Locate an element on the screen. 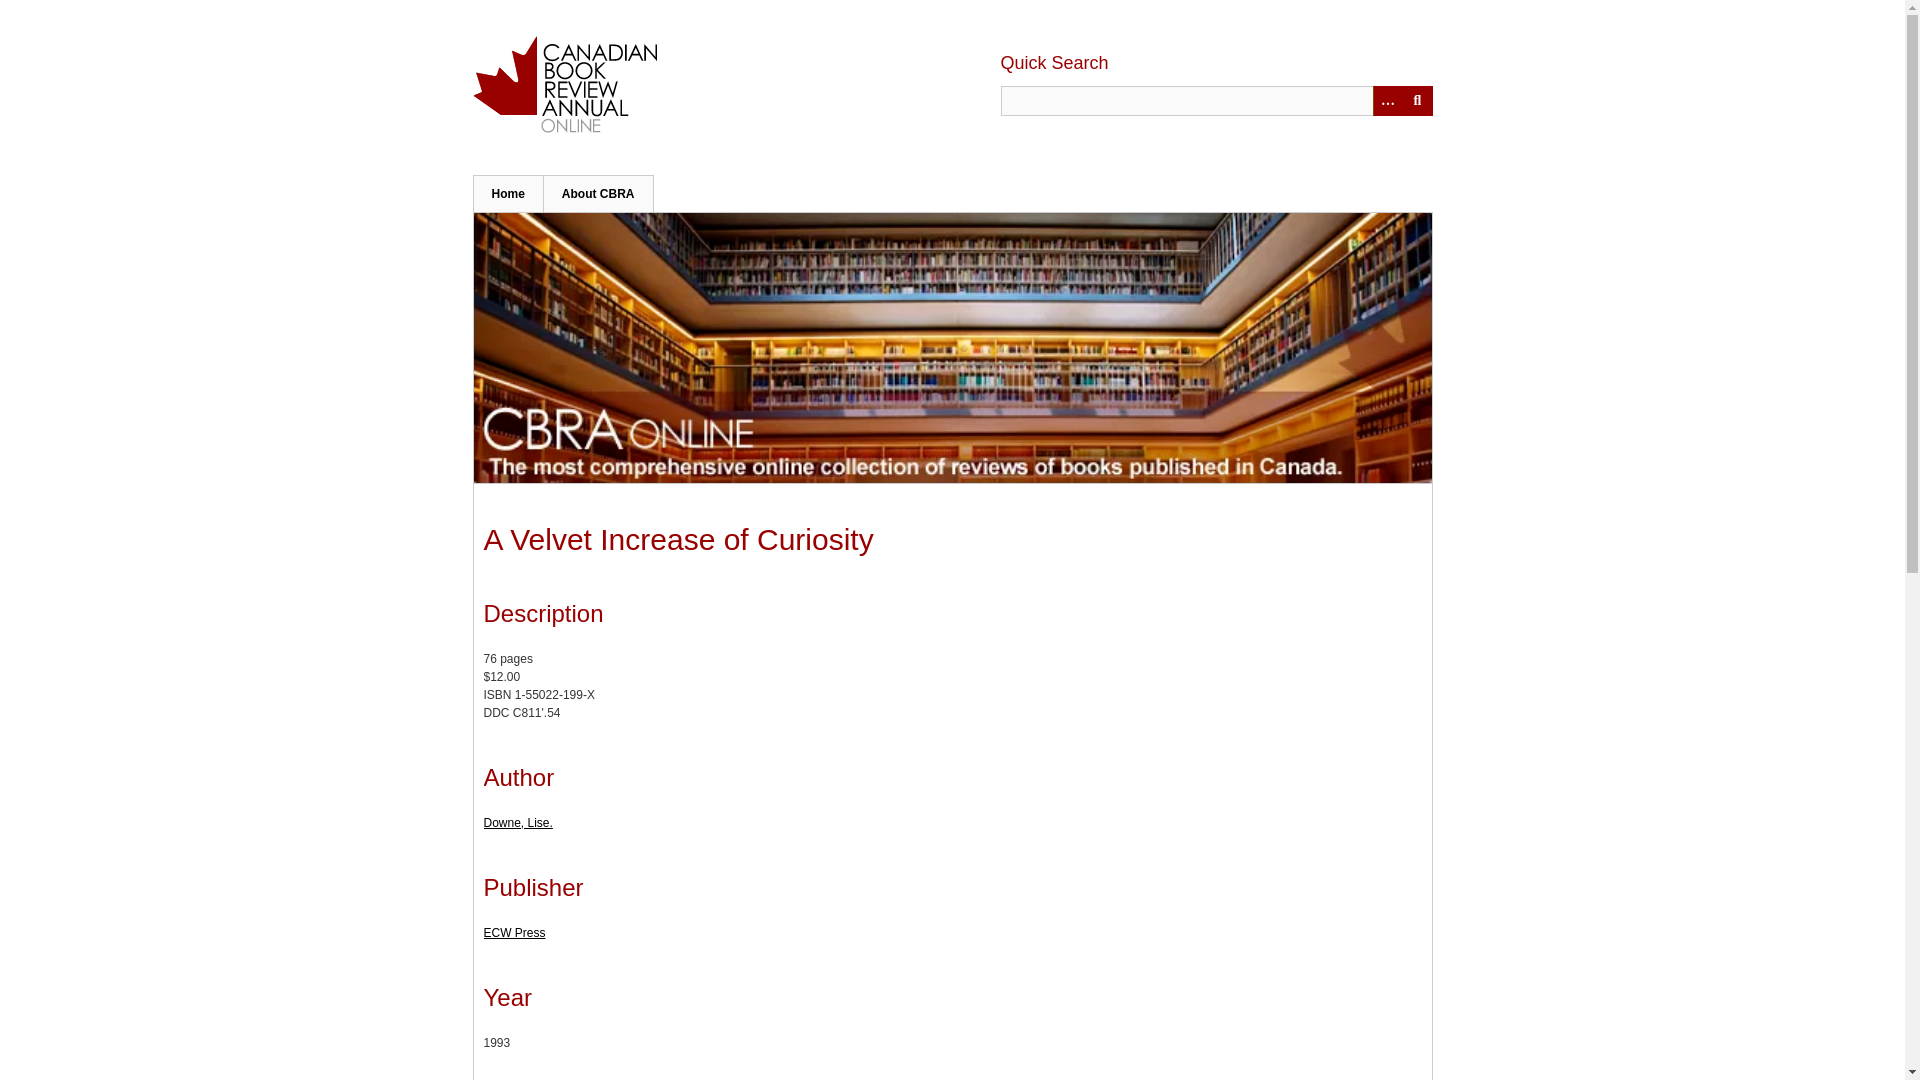 The height and width of the screenshot is (1080, 1920). Downe, Lise. is located at coordinates (518, 823).